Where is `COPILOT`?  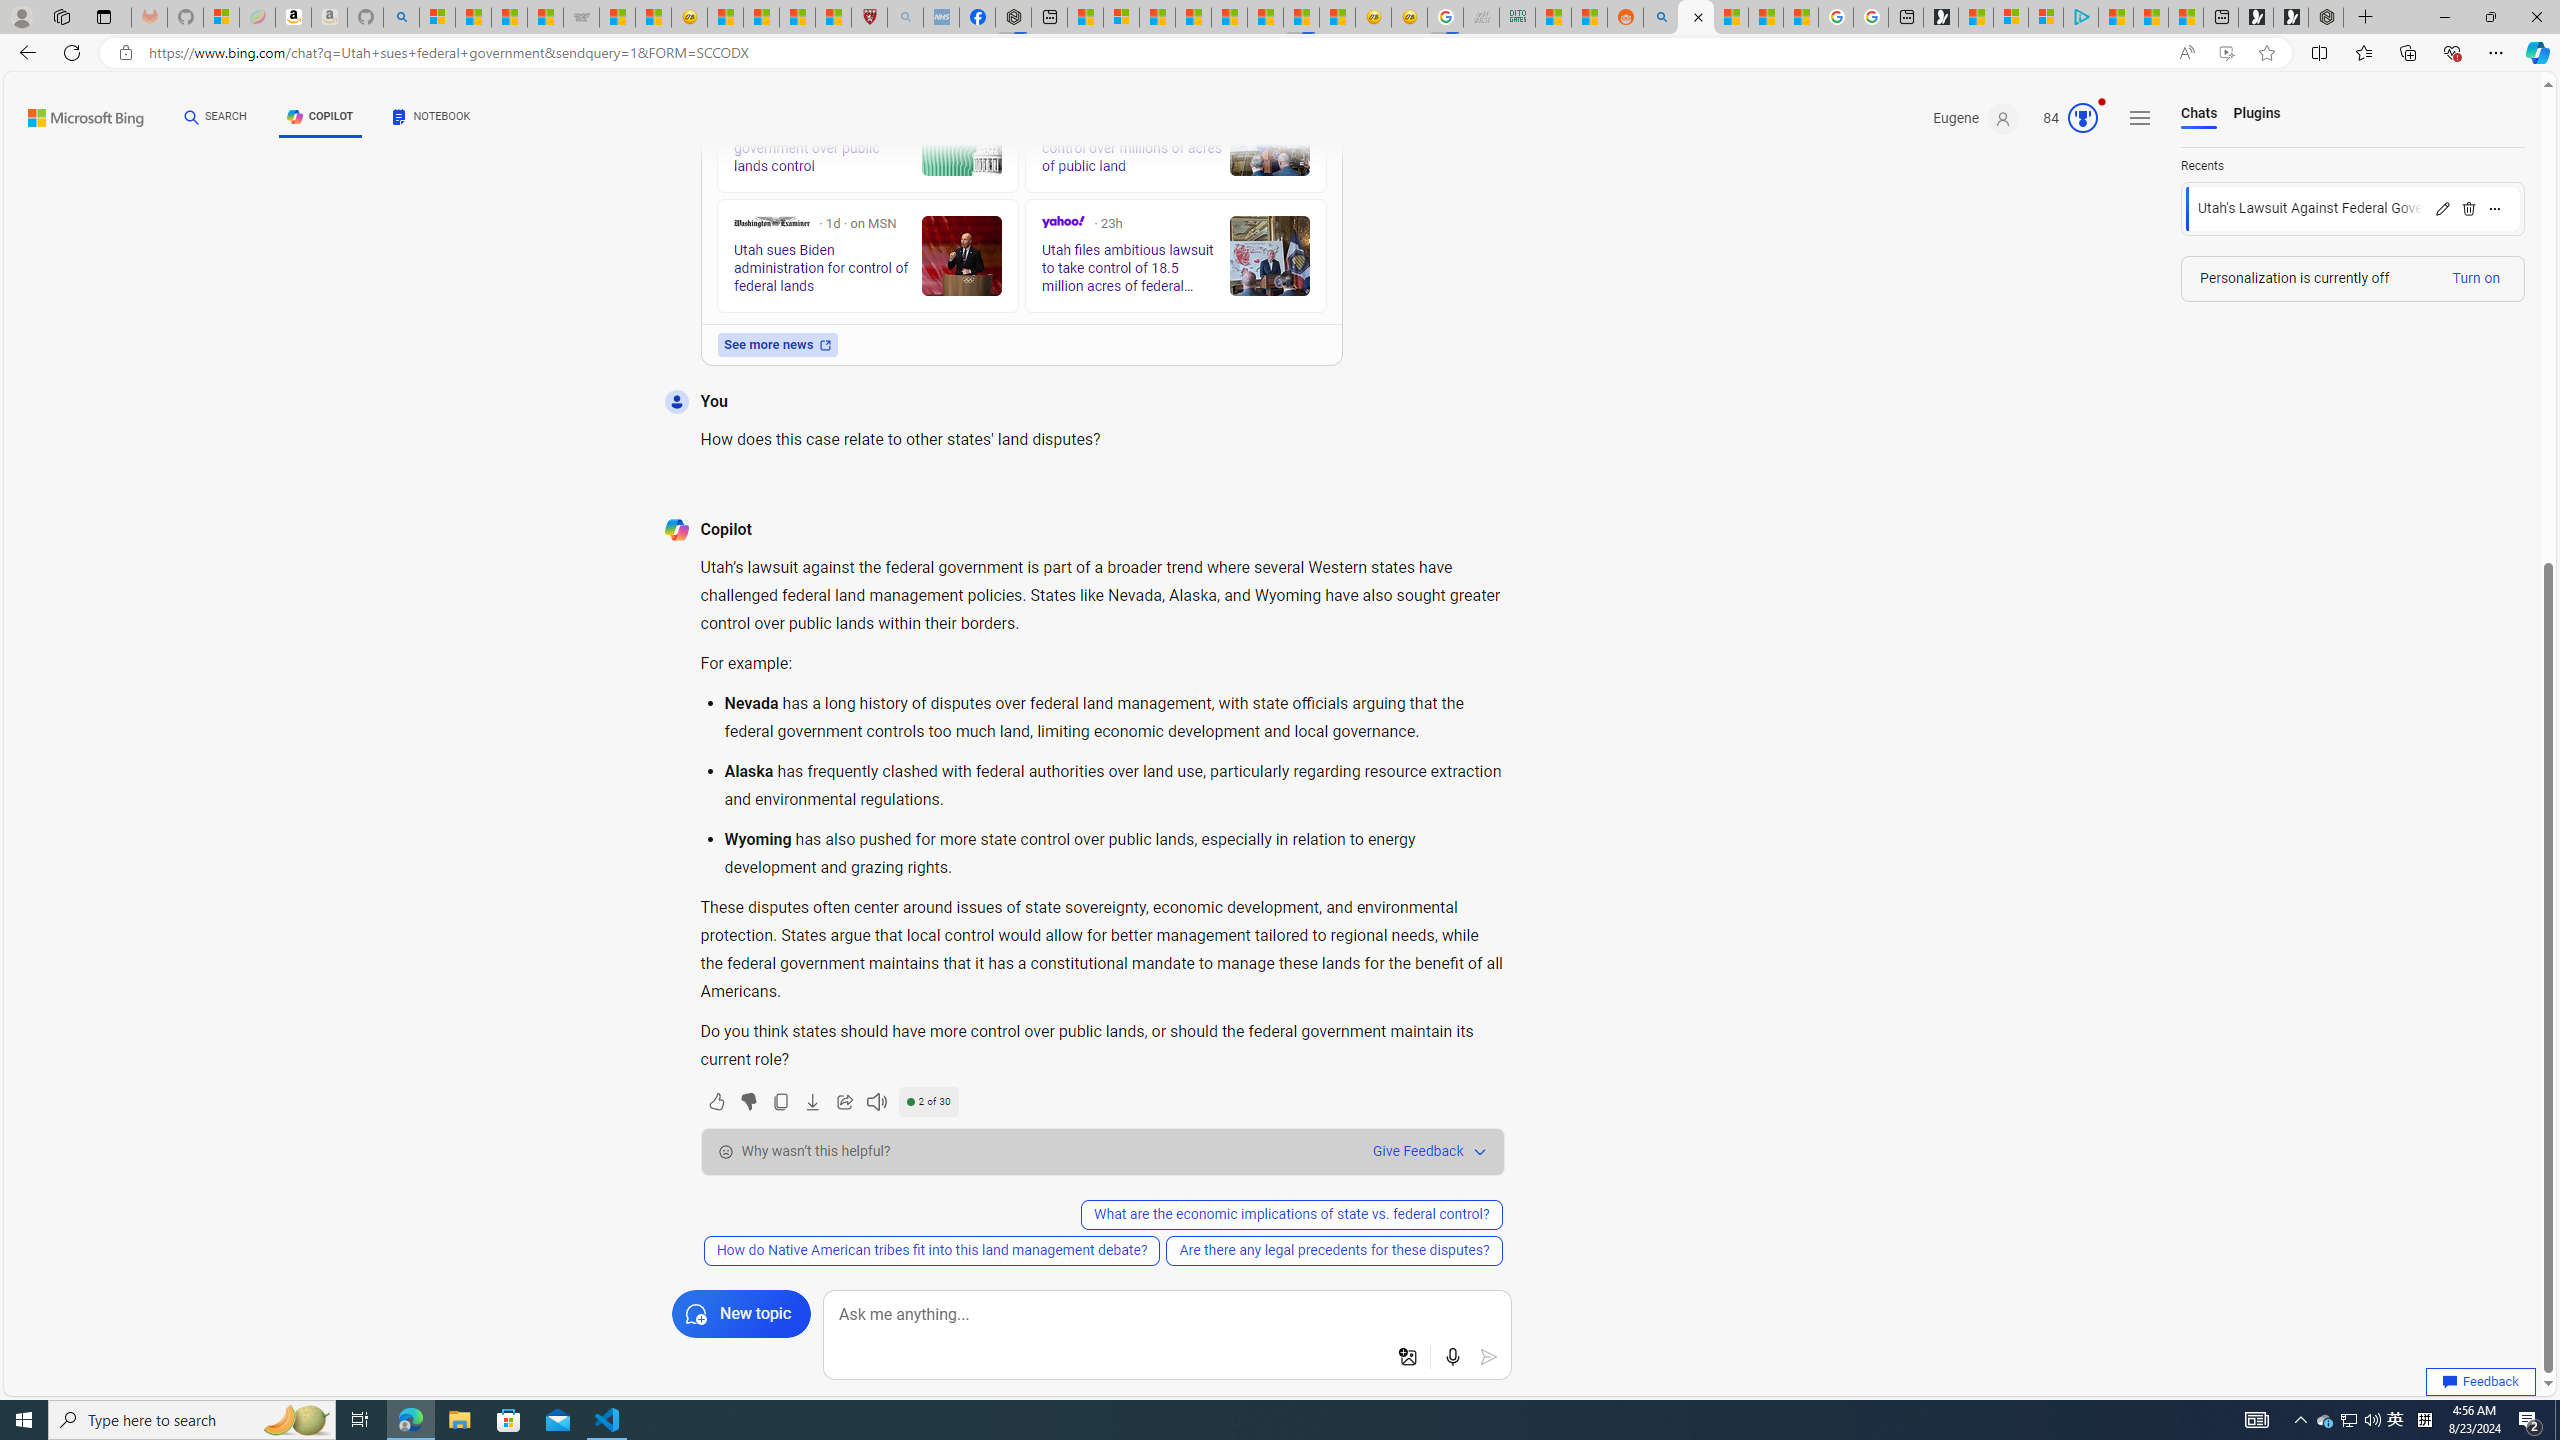
COPILOT is located at coordinates (320, 117).